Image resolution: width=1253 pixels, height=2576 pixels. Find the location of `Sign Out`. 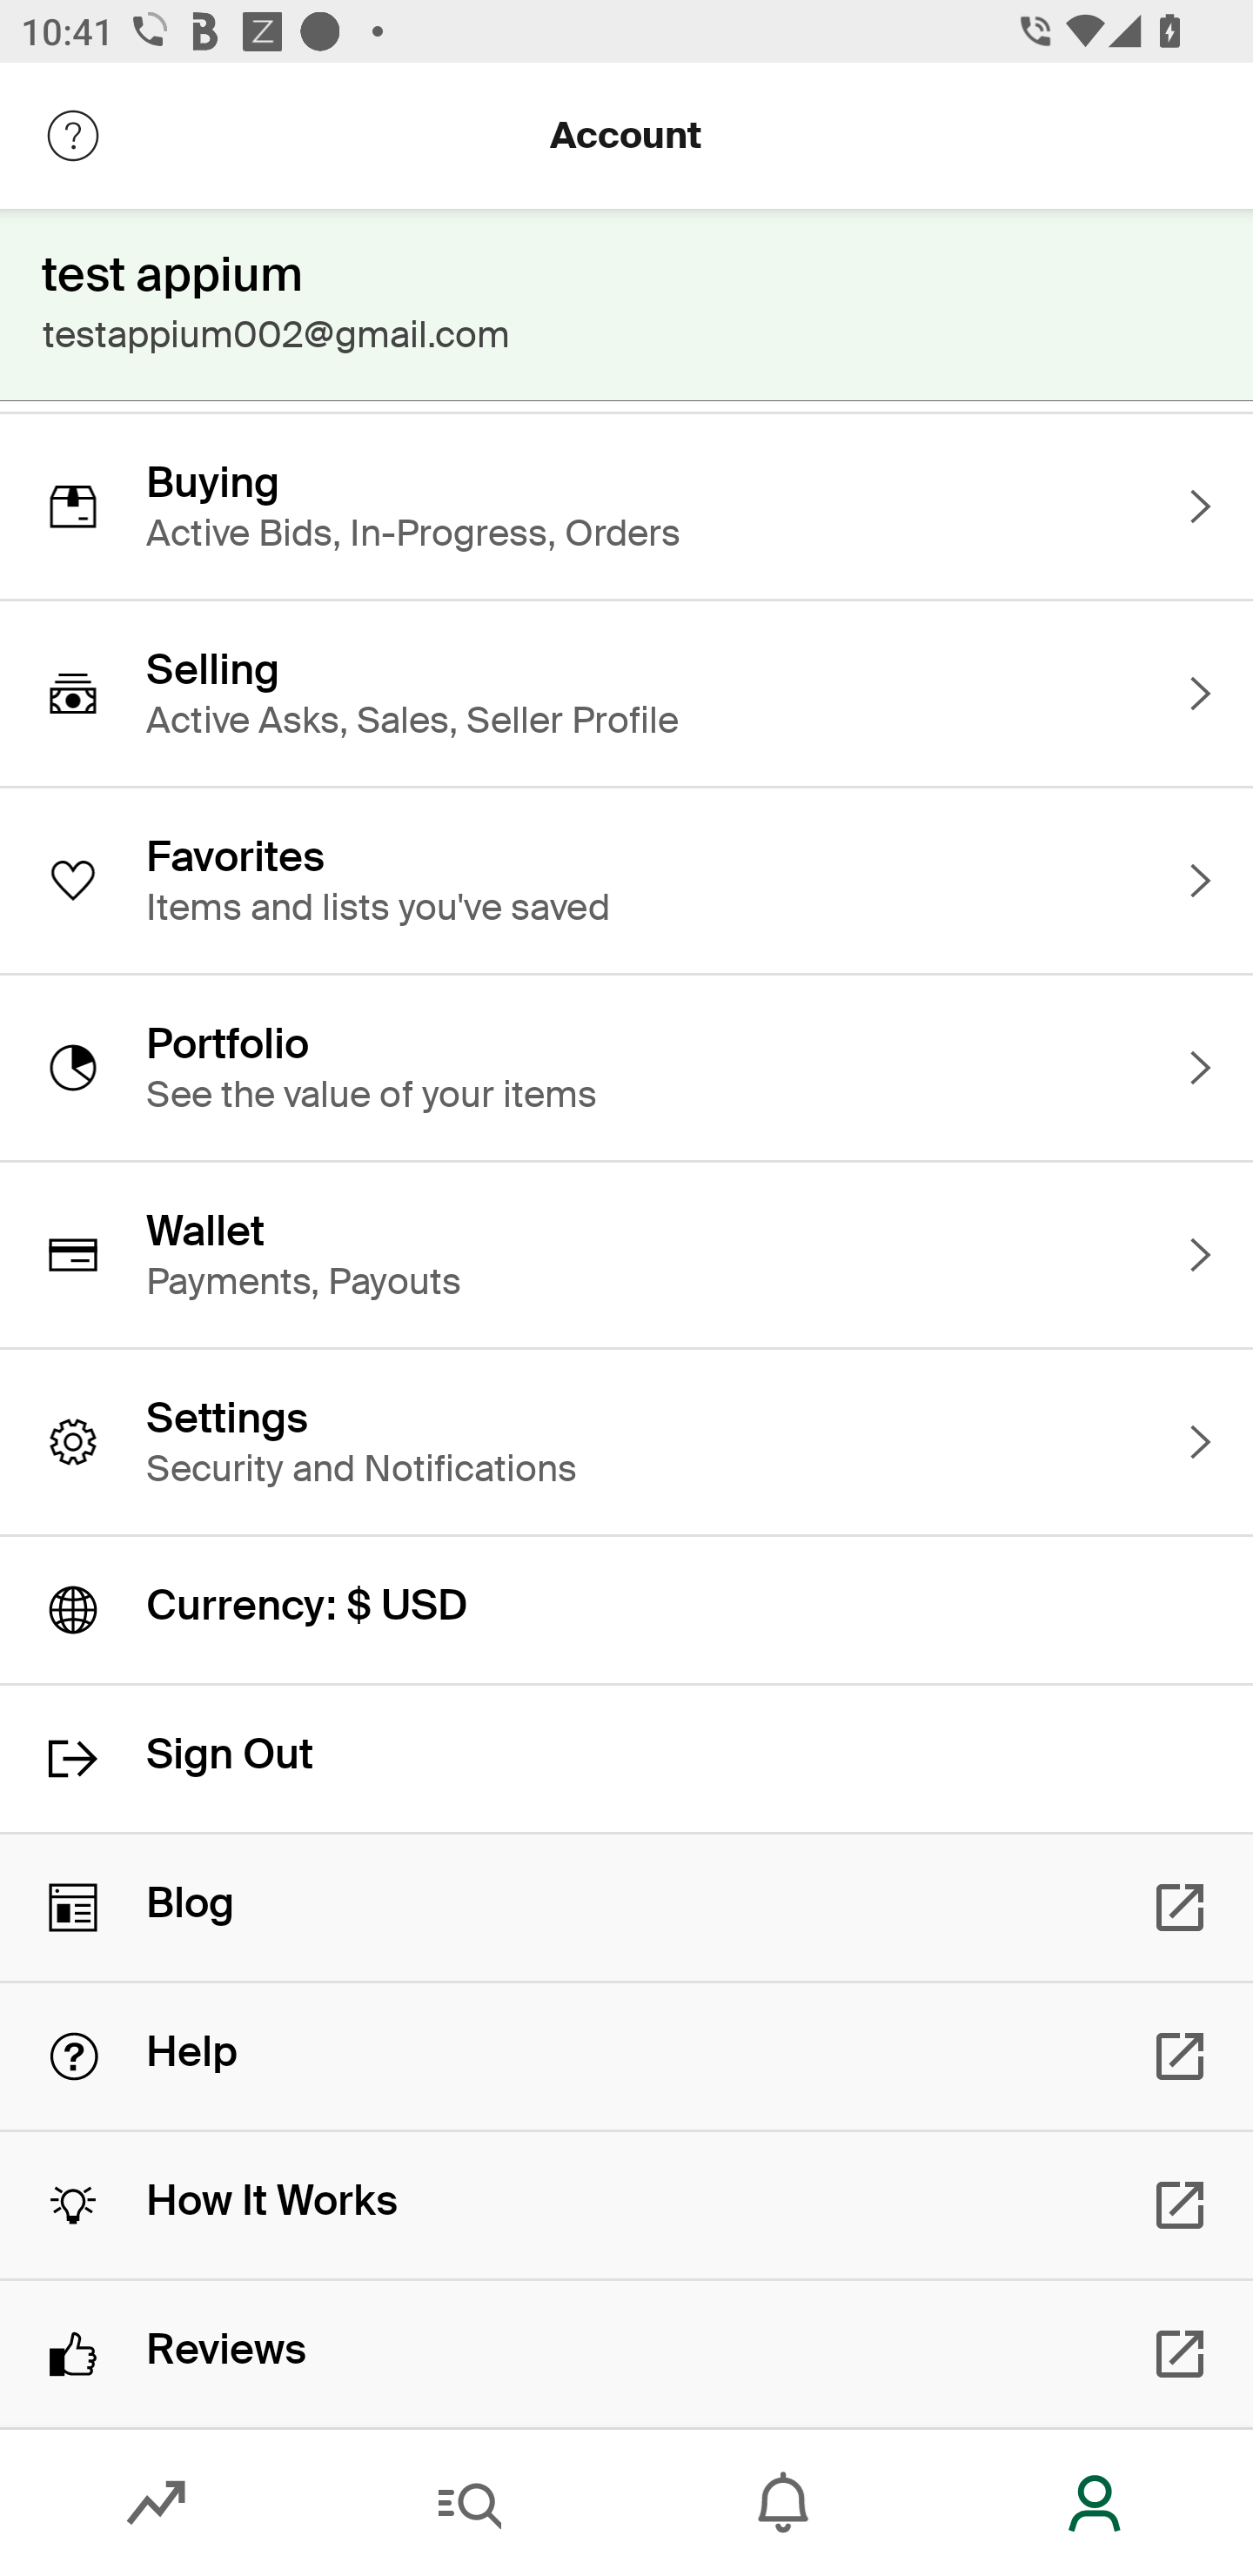

Sign Out is located at coordinates (626, 1758).